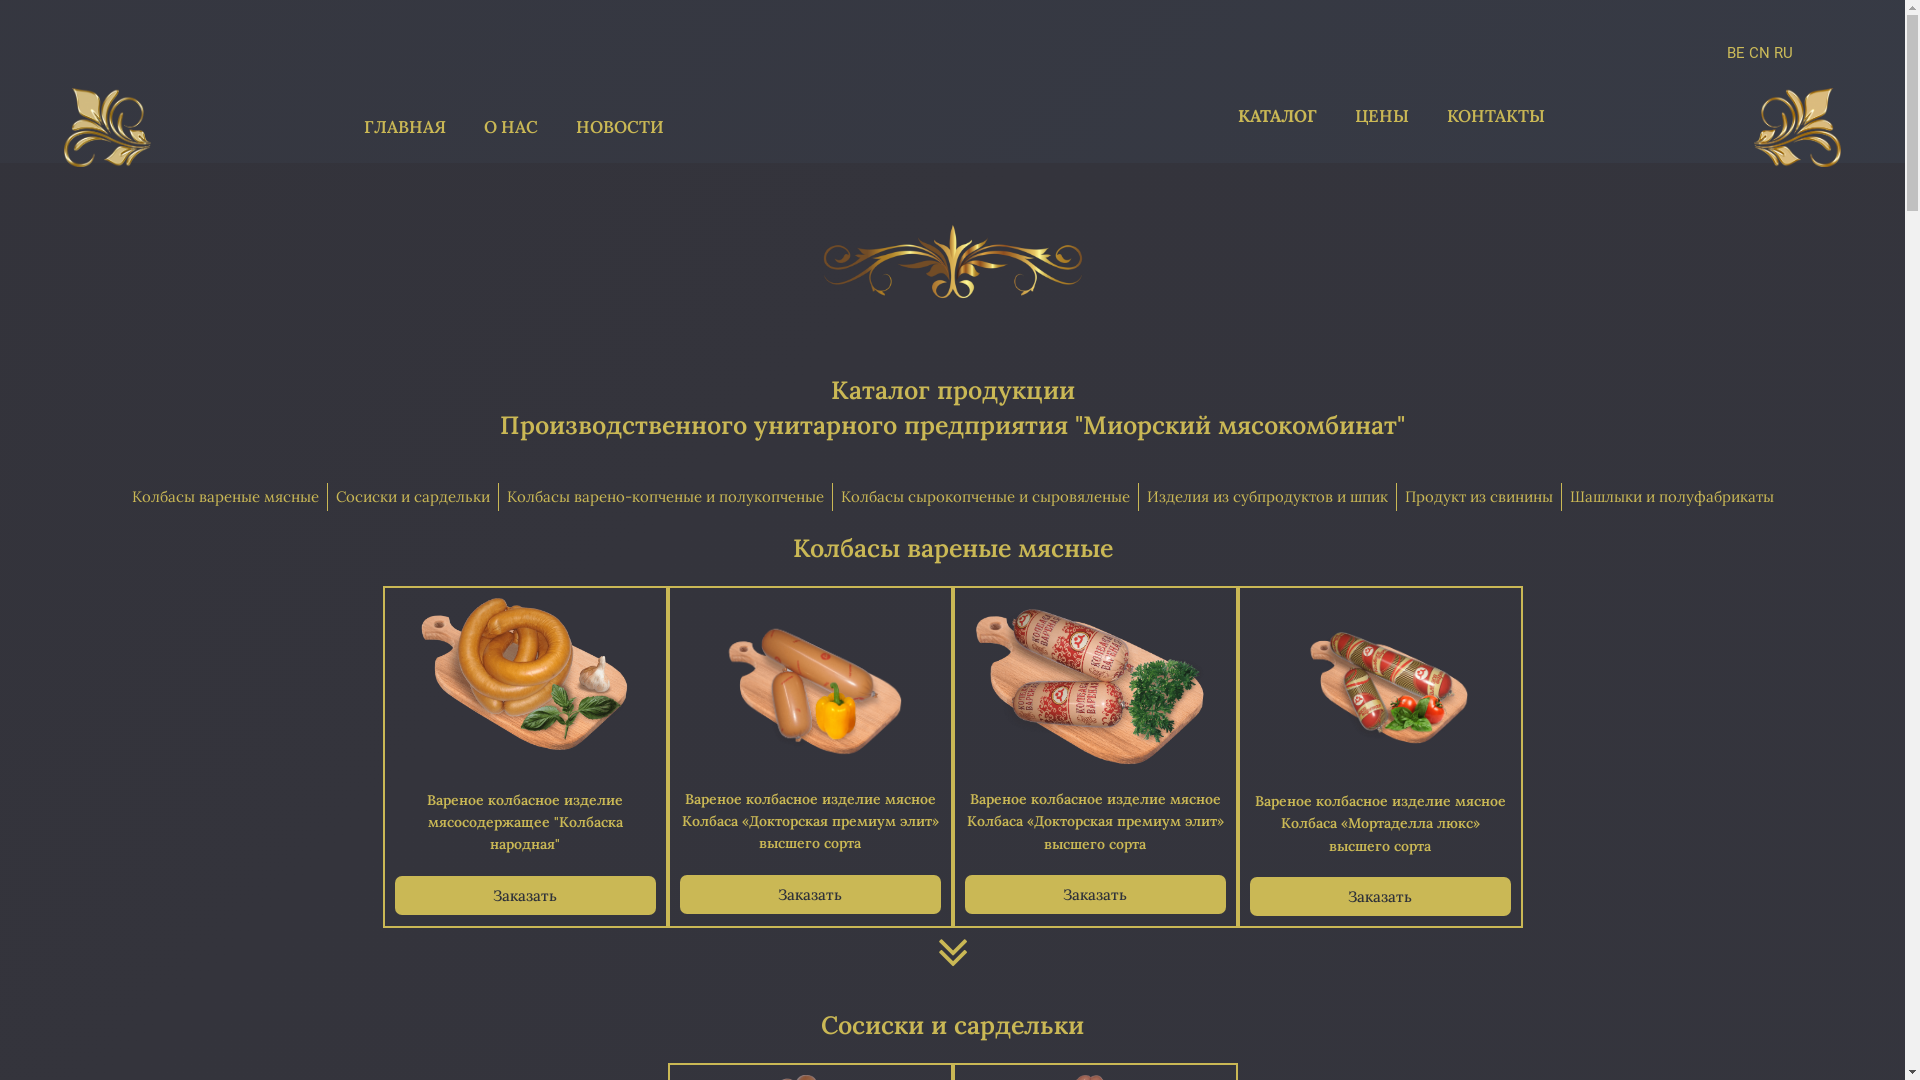 This screenshot has width=1920, height=1080. I want to click on RU, so click(1784, 53).